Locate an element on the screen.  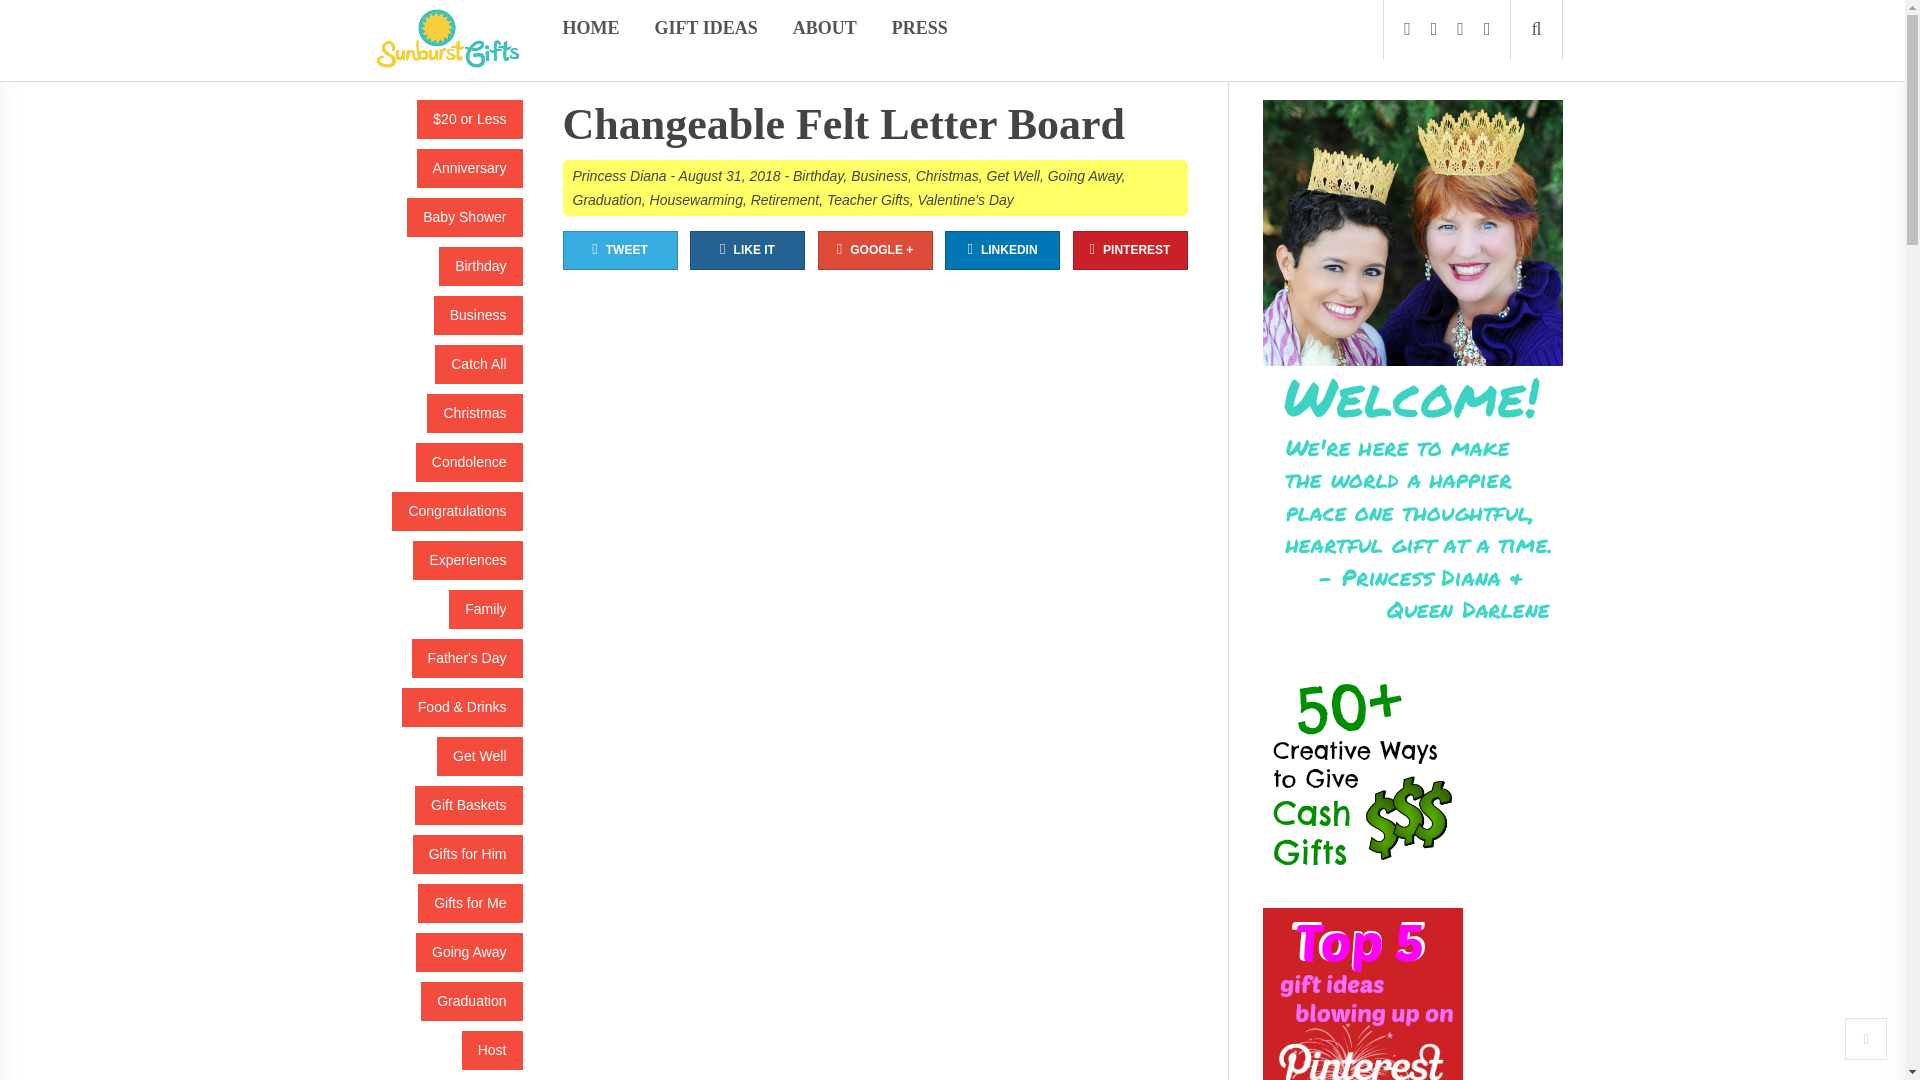
Anniversary is located at coordinates (469, 168).